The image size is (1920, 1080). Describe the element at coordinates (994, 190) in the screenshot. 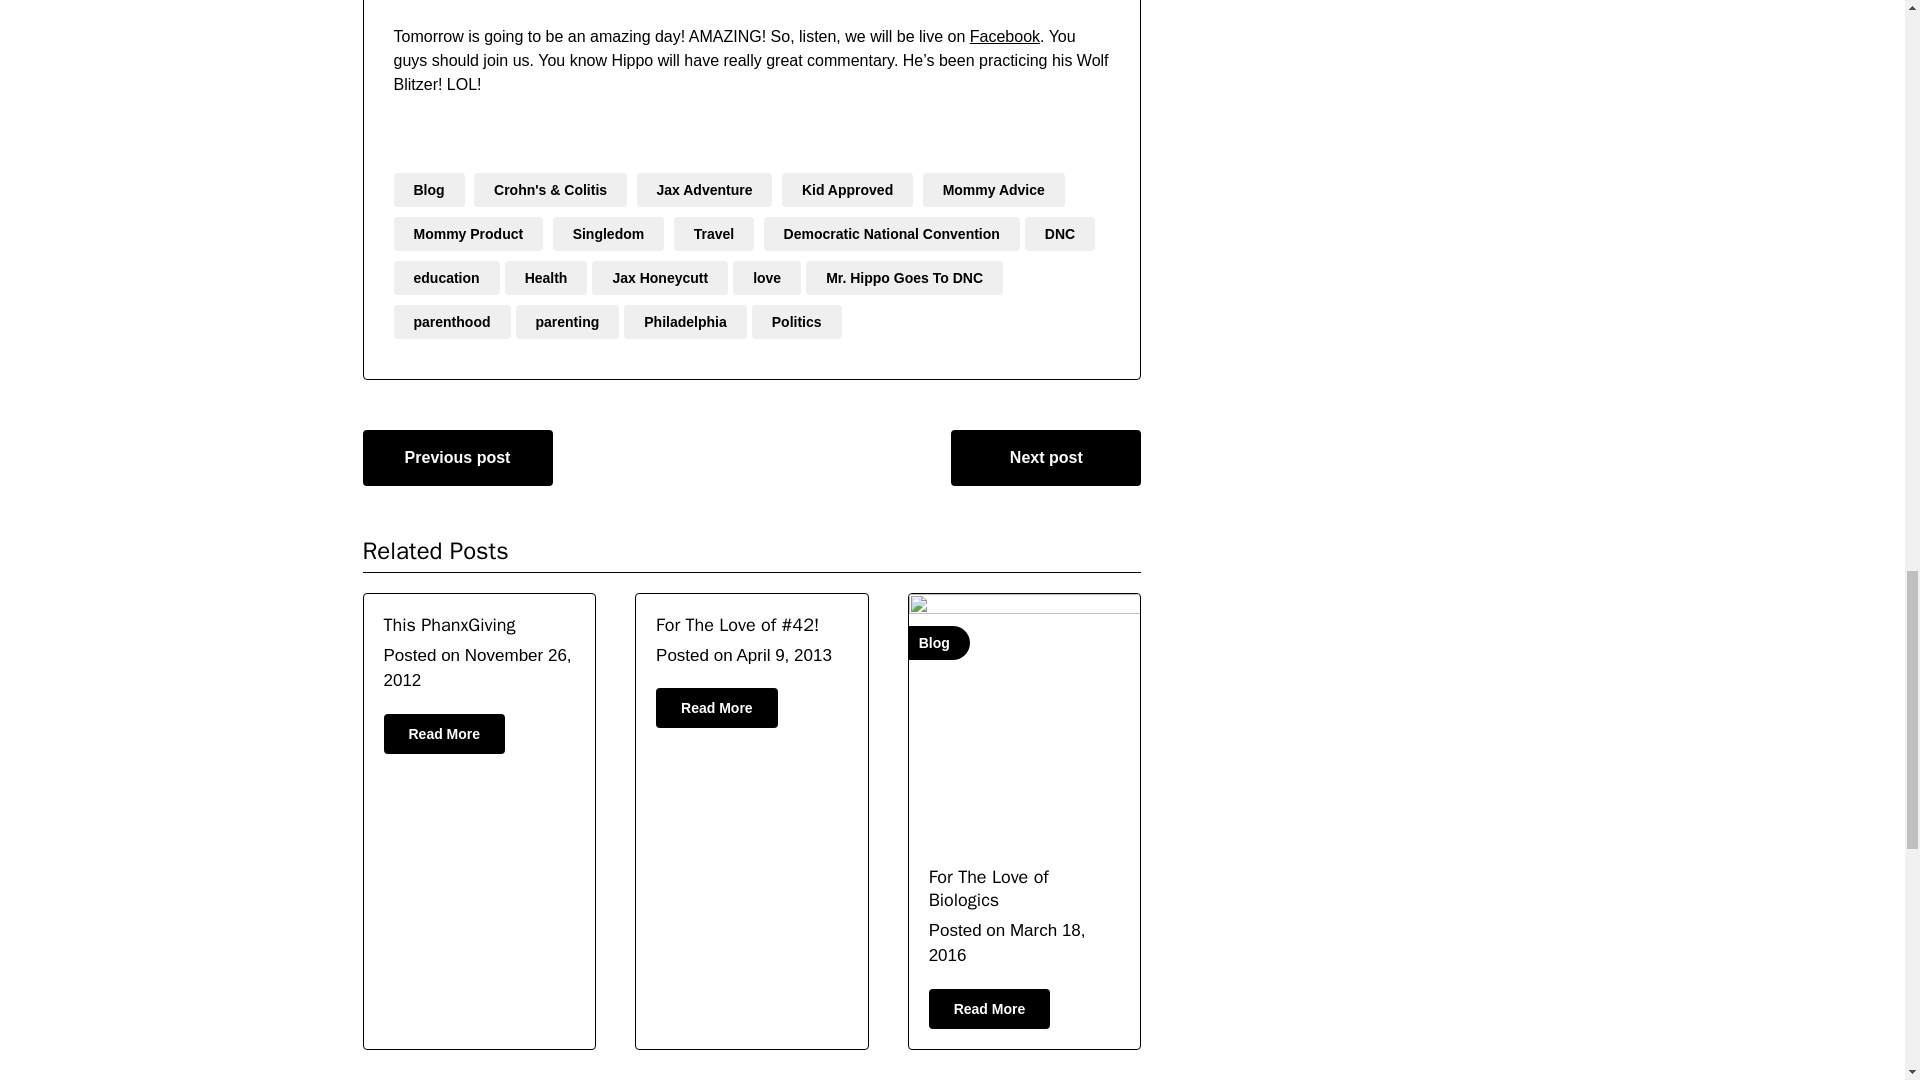

I see `Mommy Advice` at that location.